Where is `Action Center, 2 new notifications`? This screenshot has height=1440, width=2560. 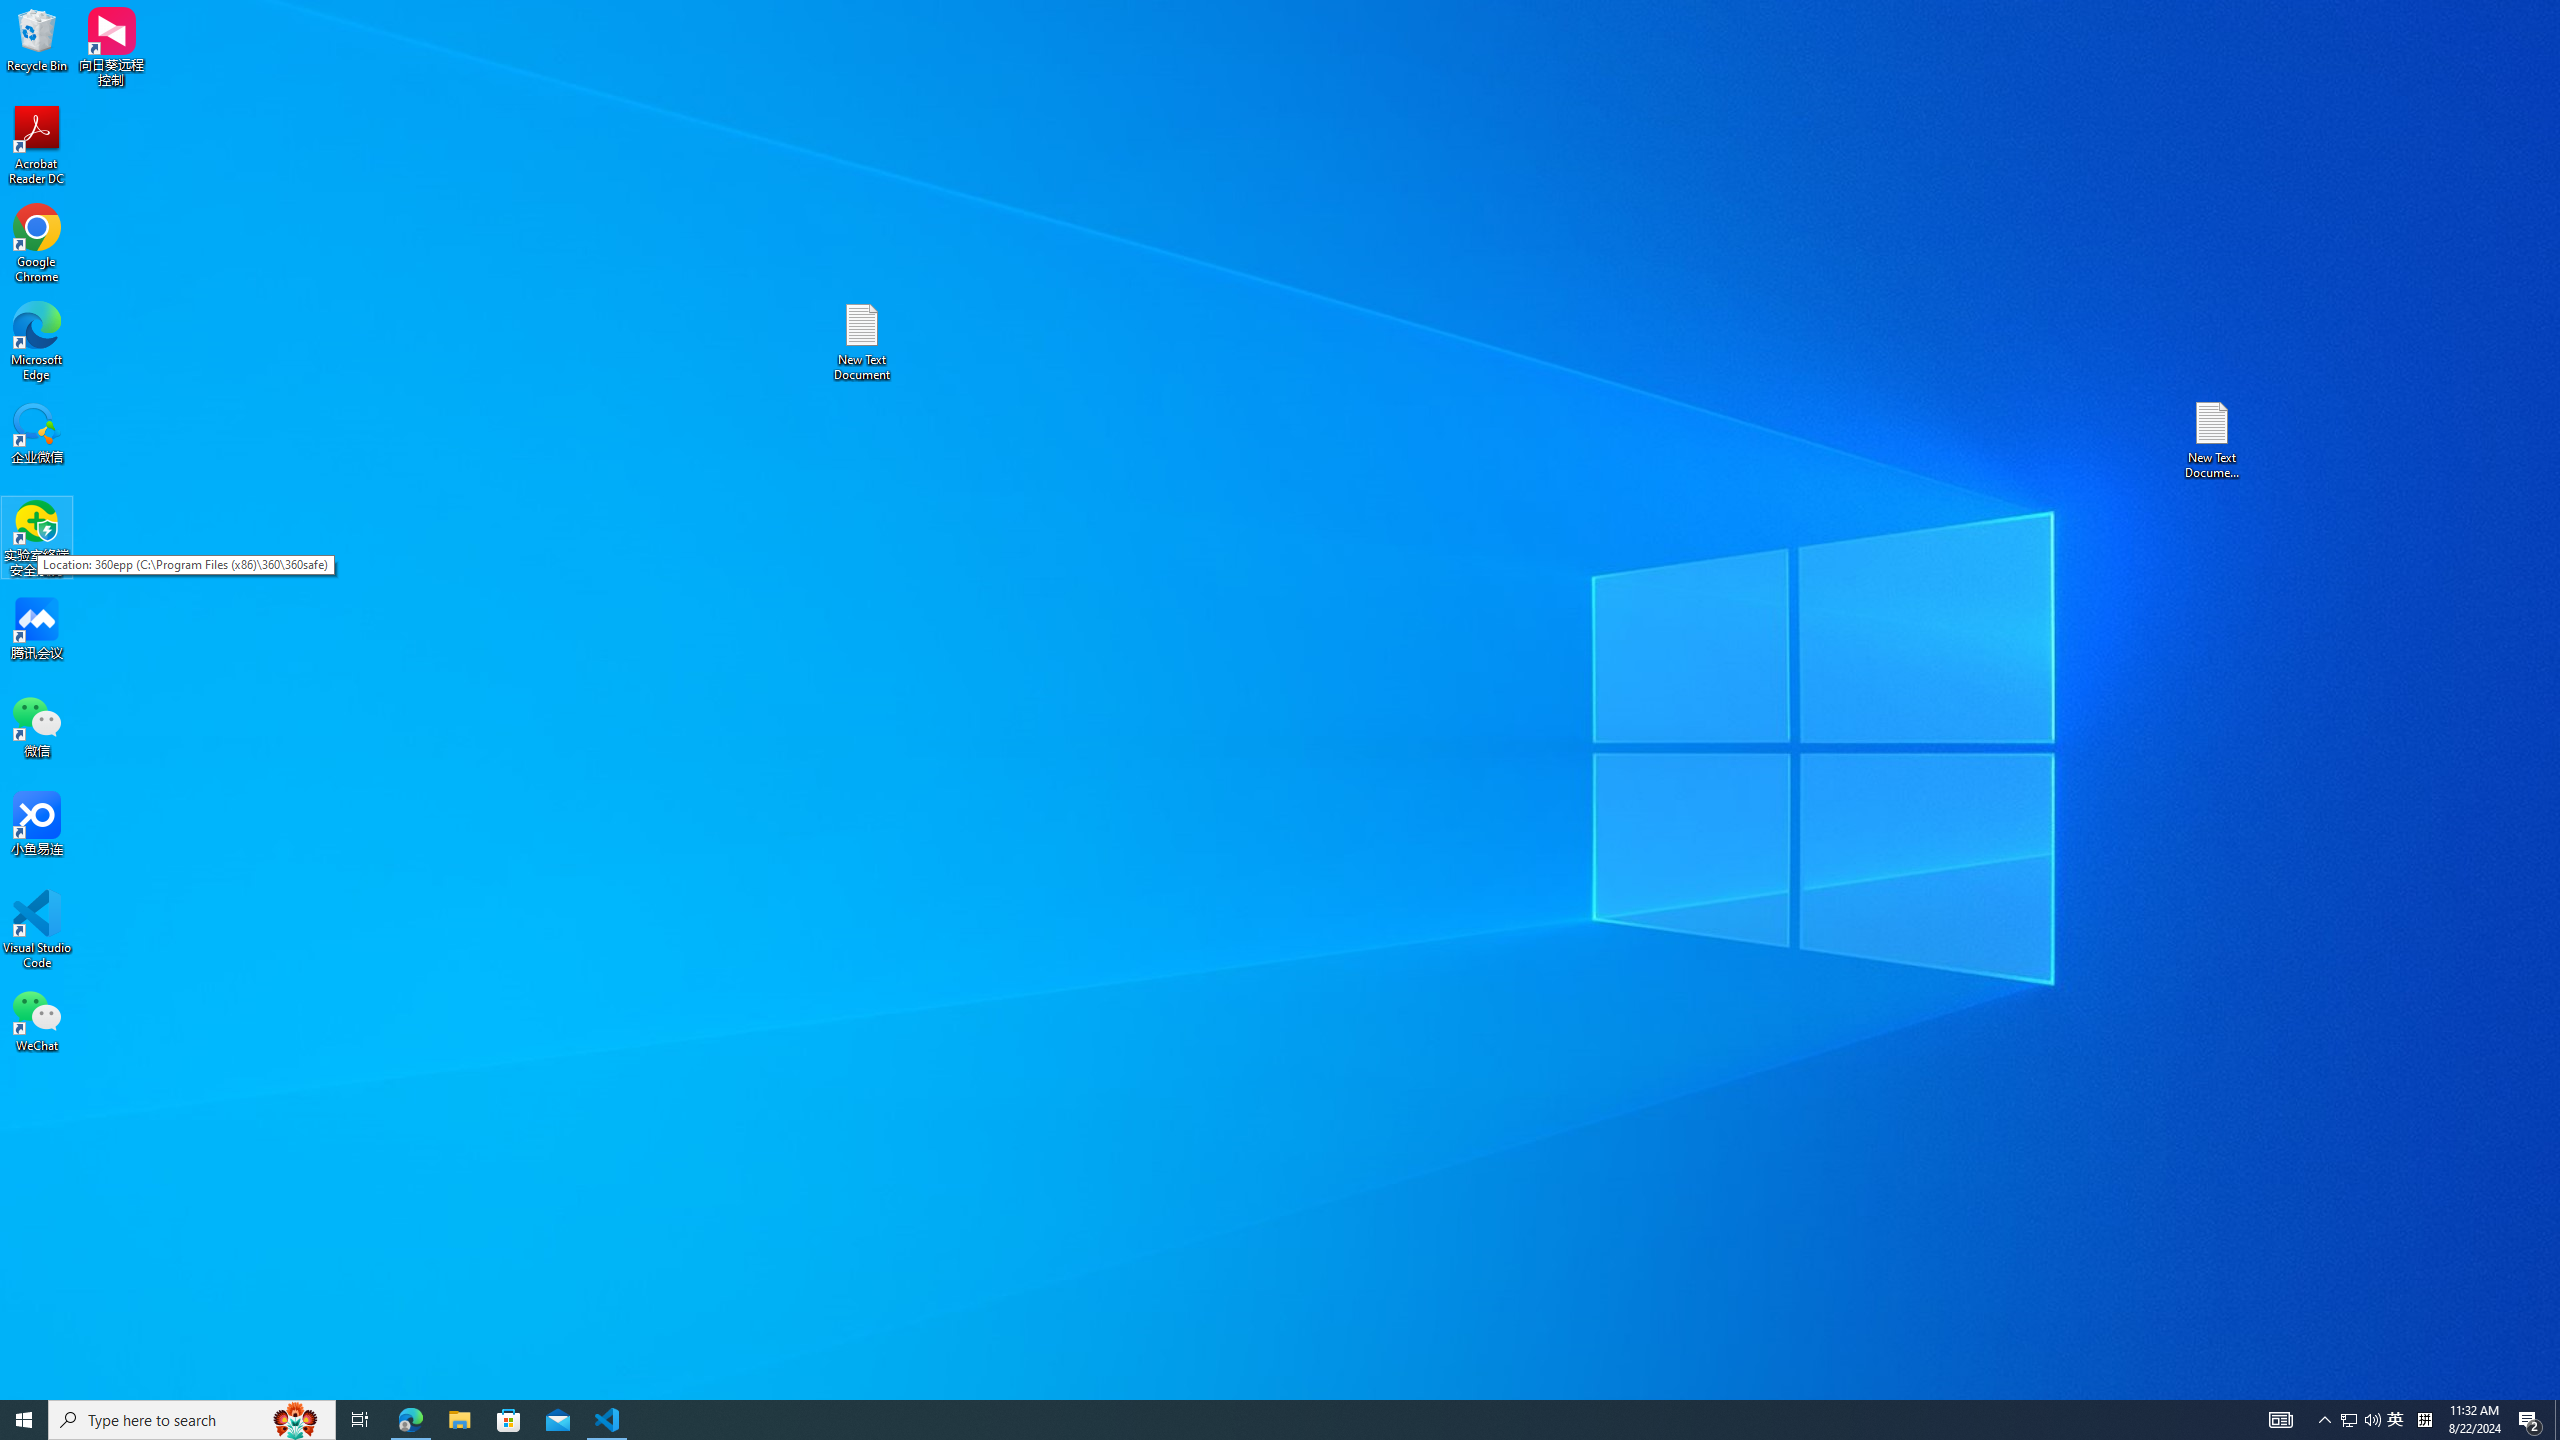
Action Center, 2 new notifications is located at coordinates (37, 930).